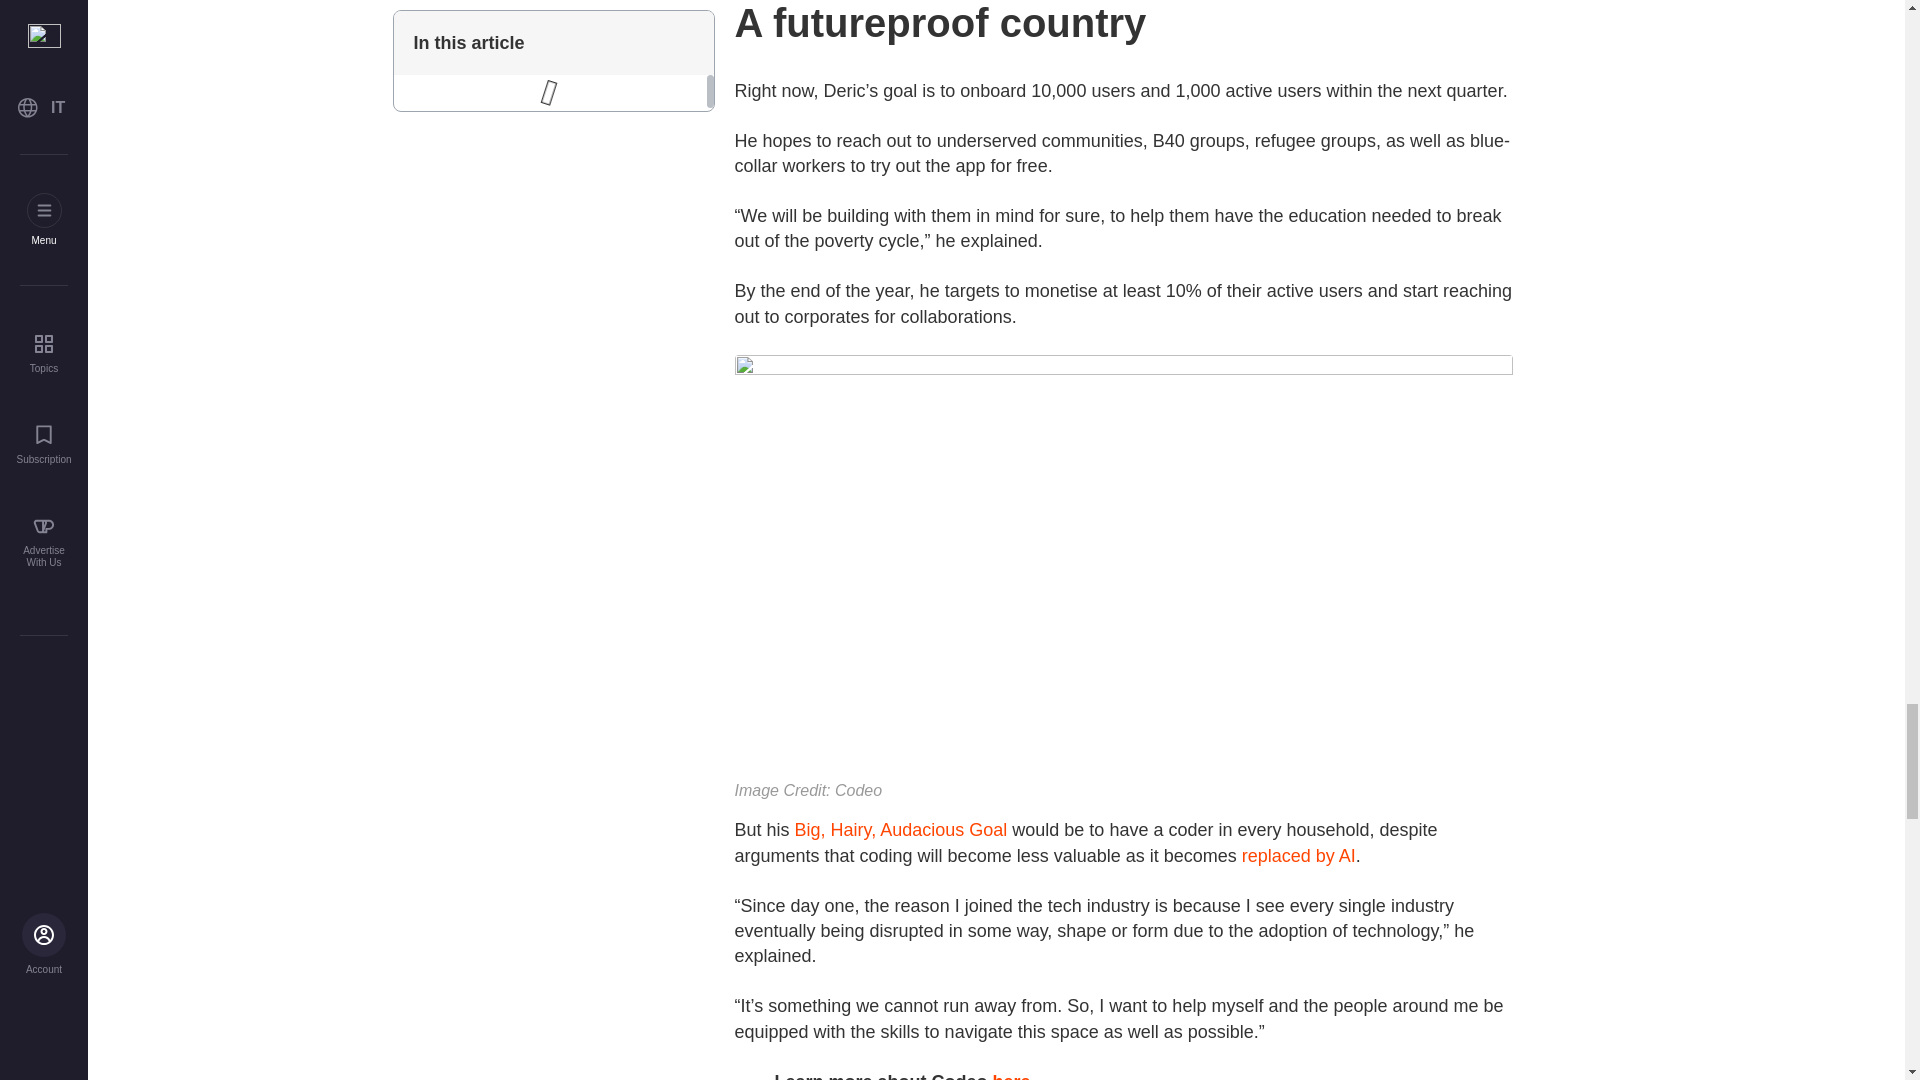 This screenshot has width=1920, height=1080. What do you see at coordinates (1298, 856) in the screenshot?
I see `replaced by AI` at bounding box center [1298, 856].